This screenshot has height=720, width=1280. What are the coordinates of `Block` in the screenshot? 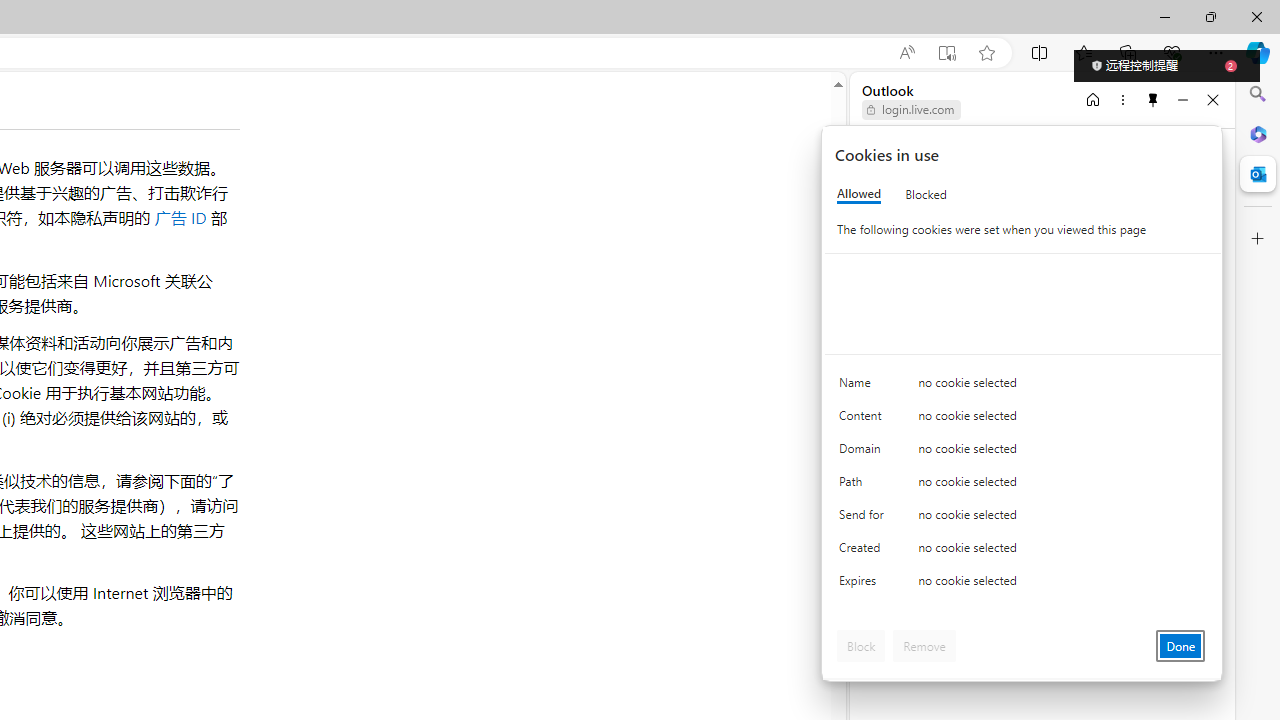 It's located at (861, 646).